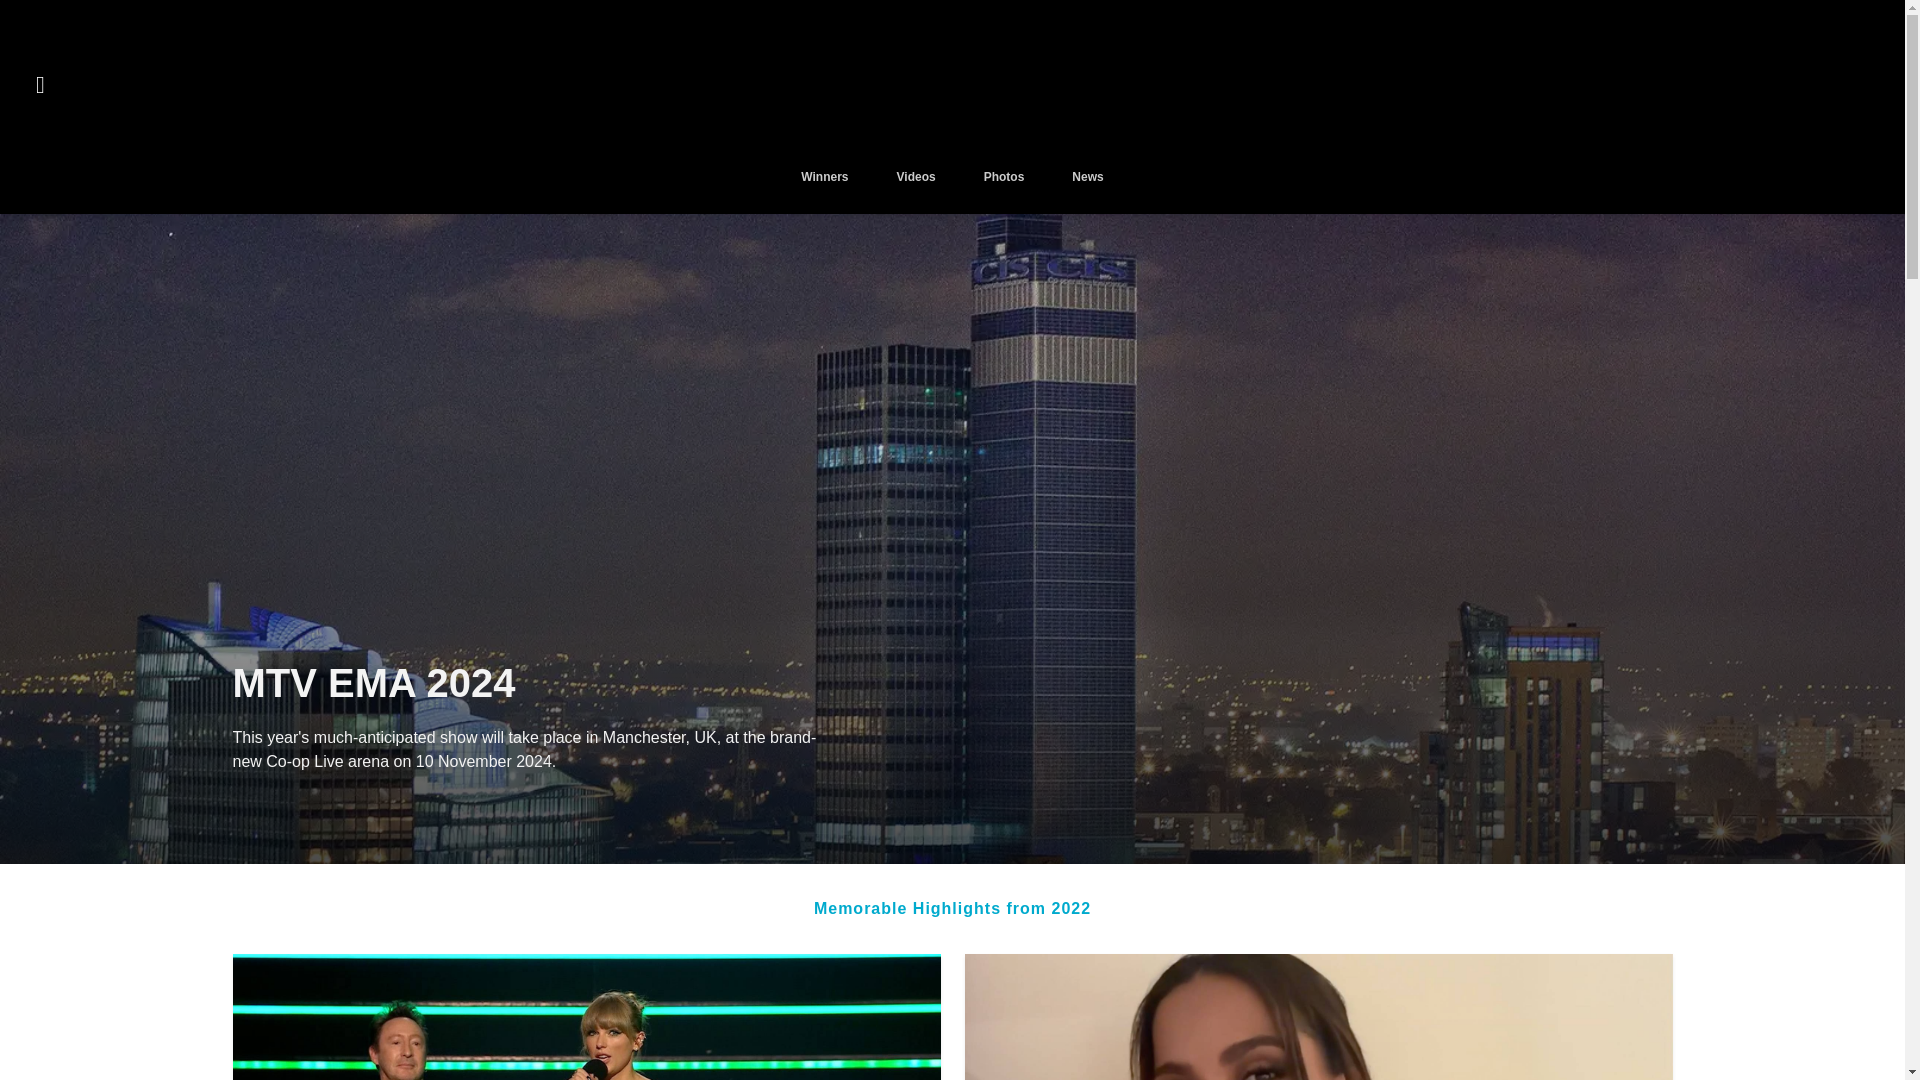 The width and height of the screenshot is (1920, 1080). Describe the element at coordinates (1087, 191) in the screenshot. I see `News` at that location.